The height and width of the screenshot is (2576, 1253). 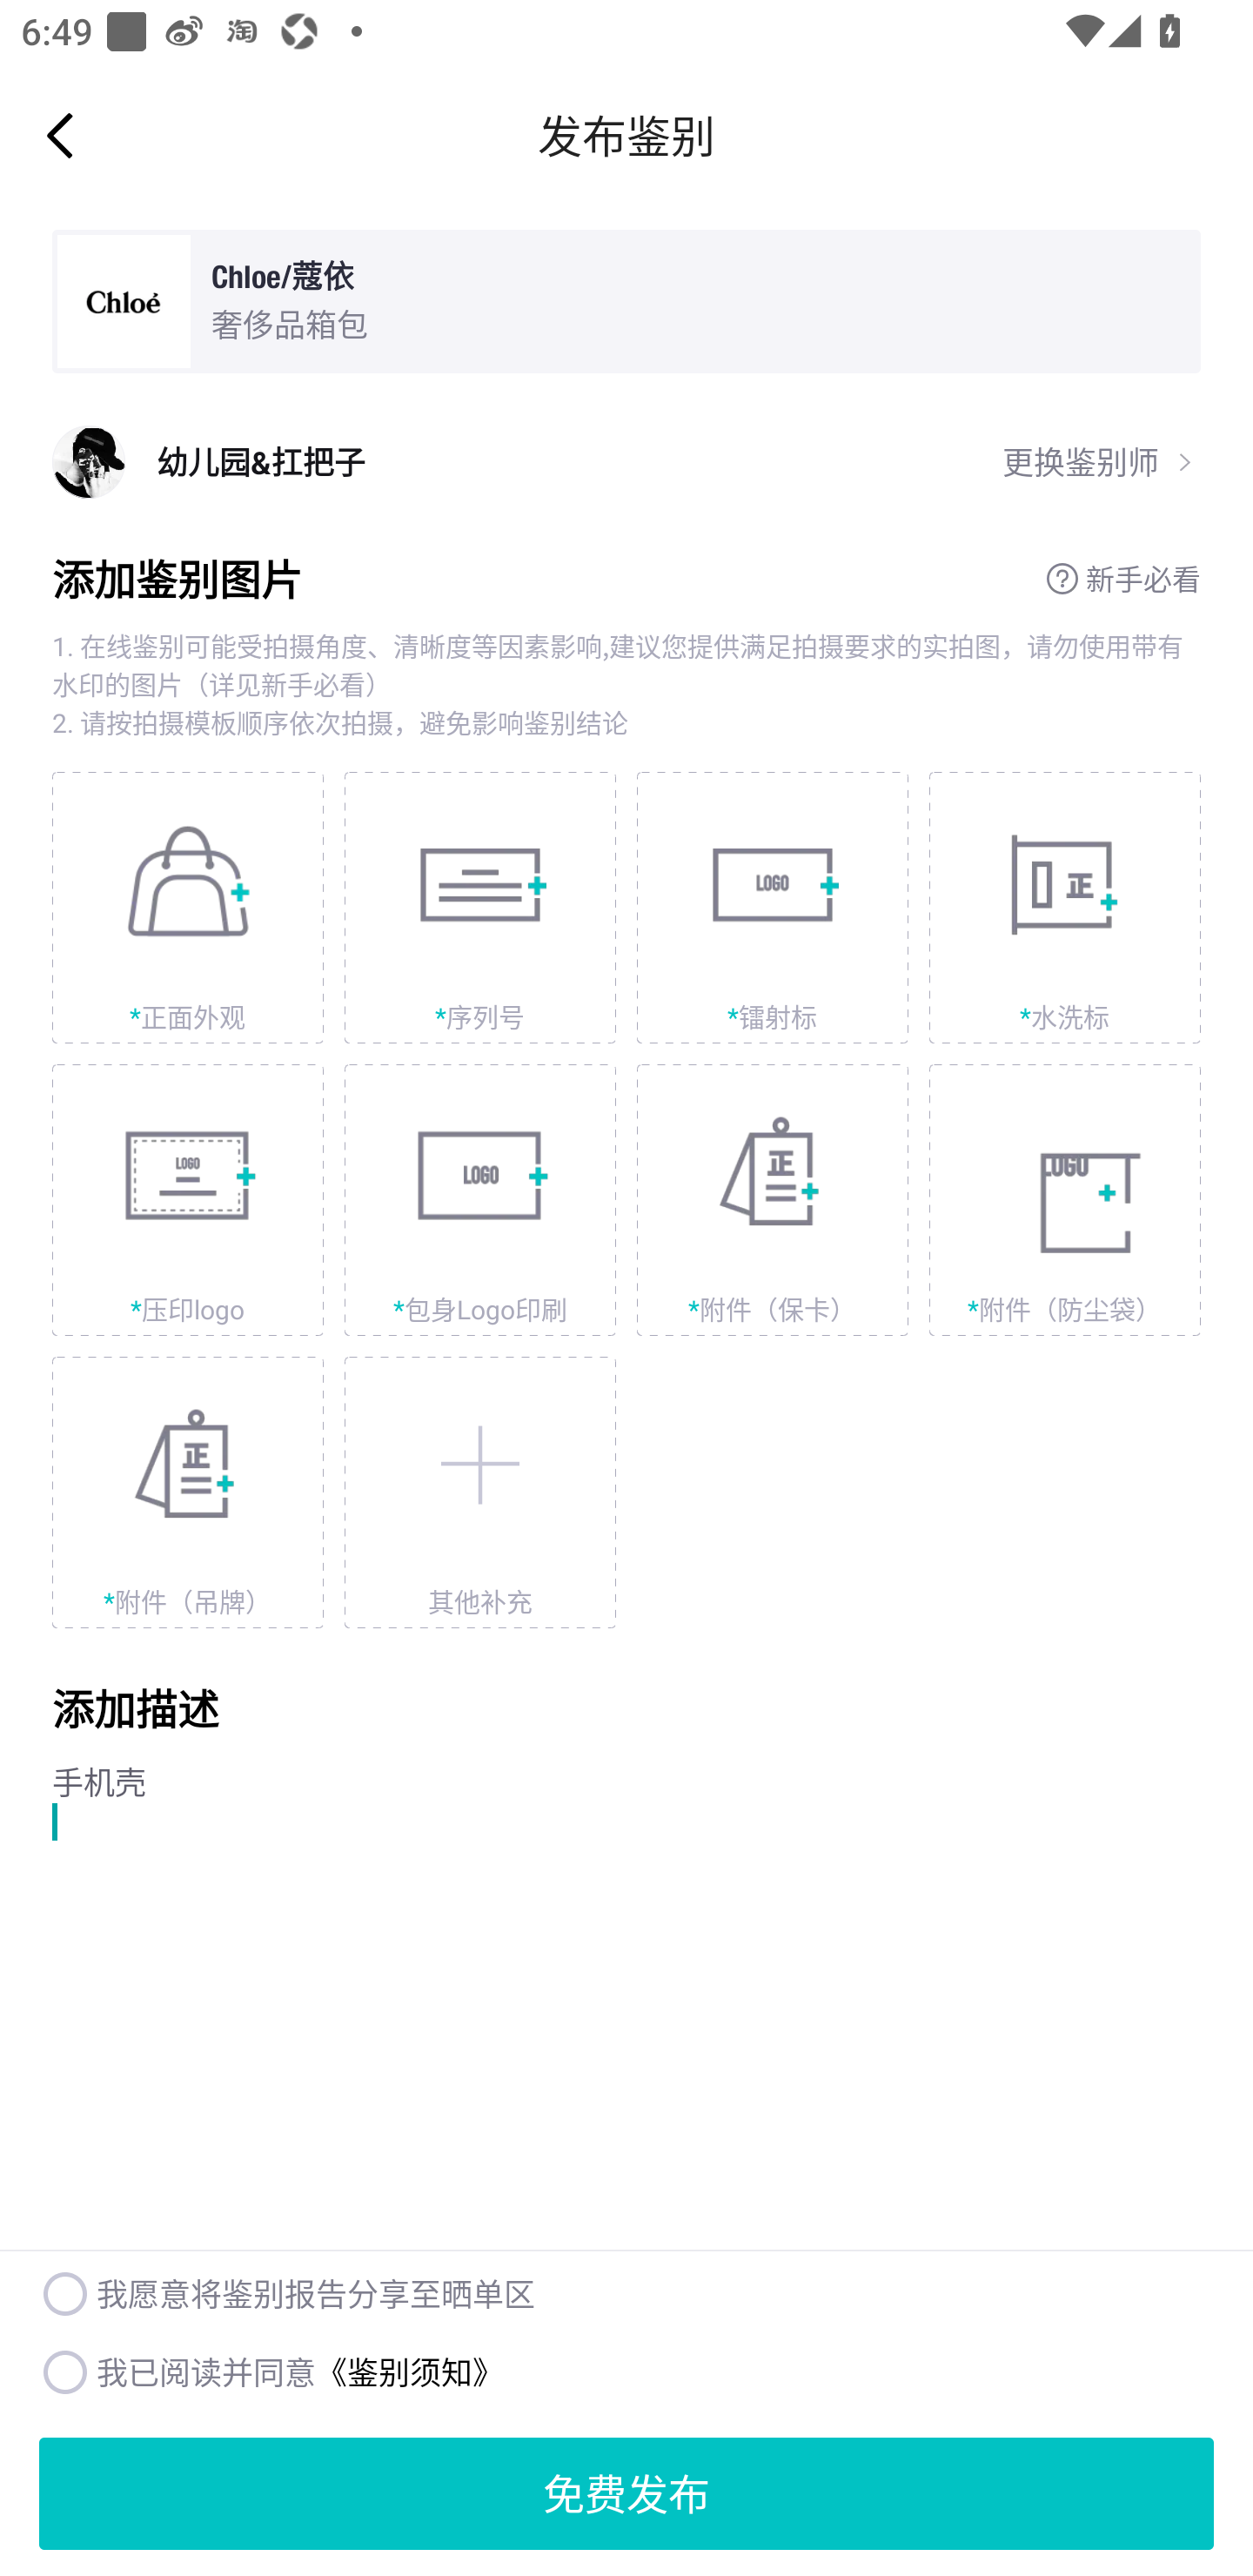 I want to click on * 序列号, so click(x=480, y=908).